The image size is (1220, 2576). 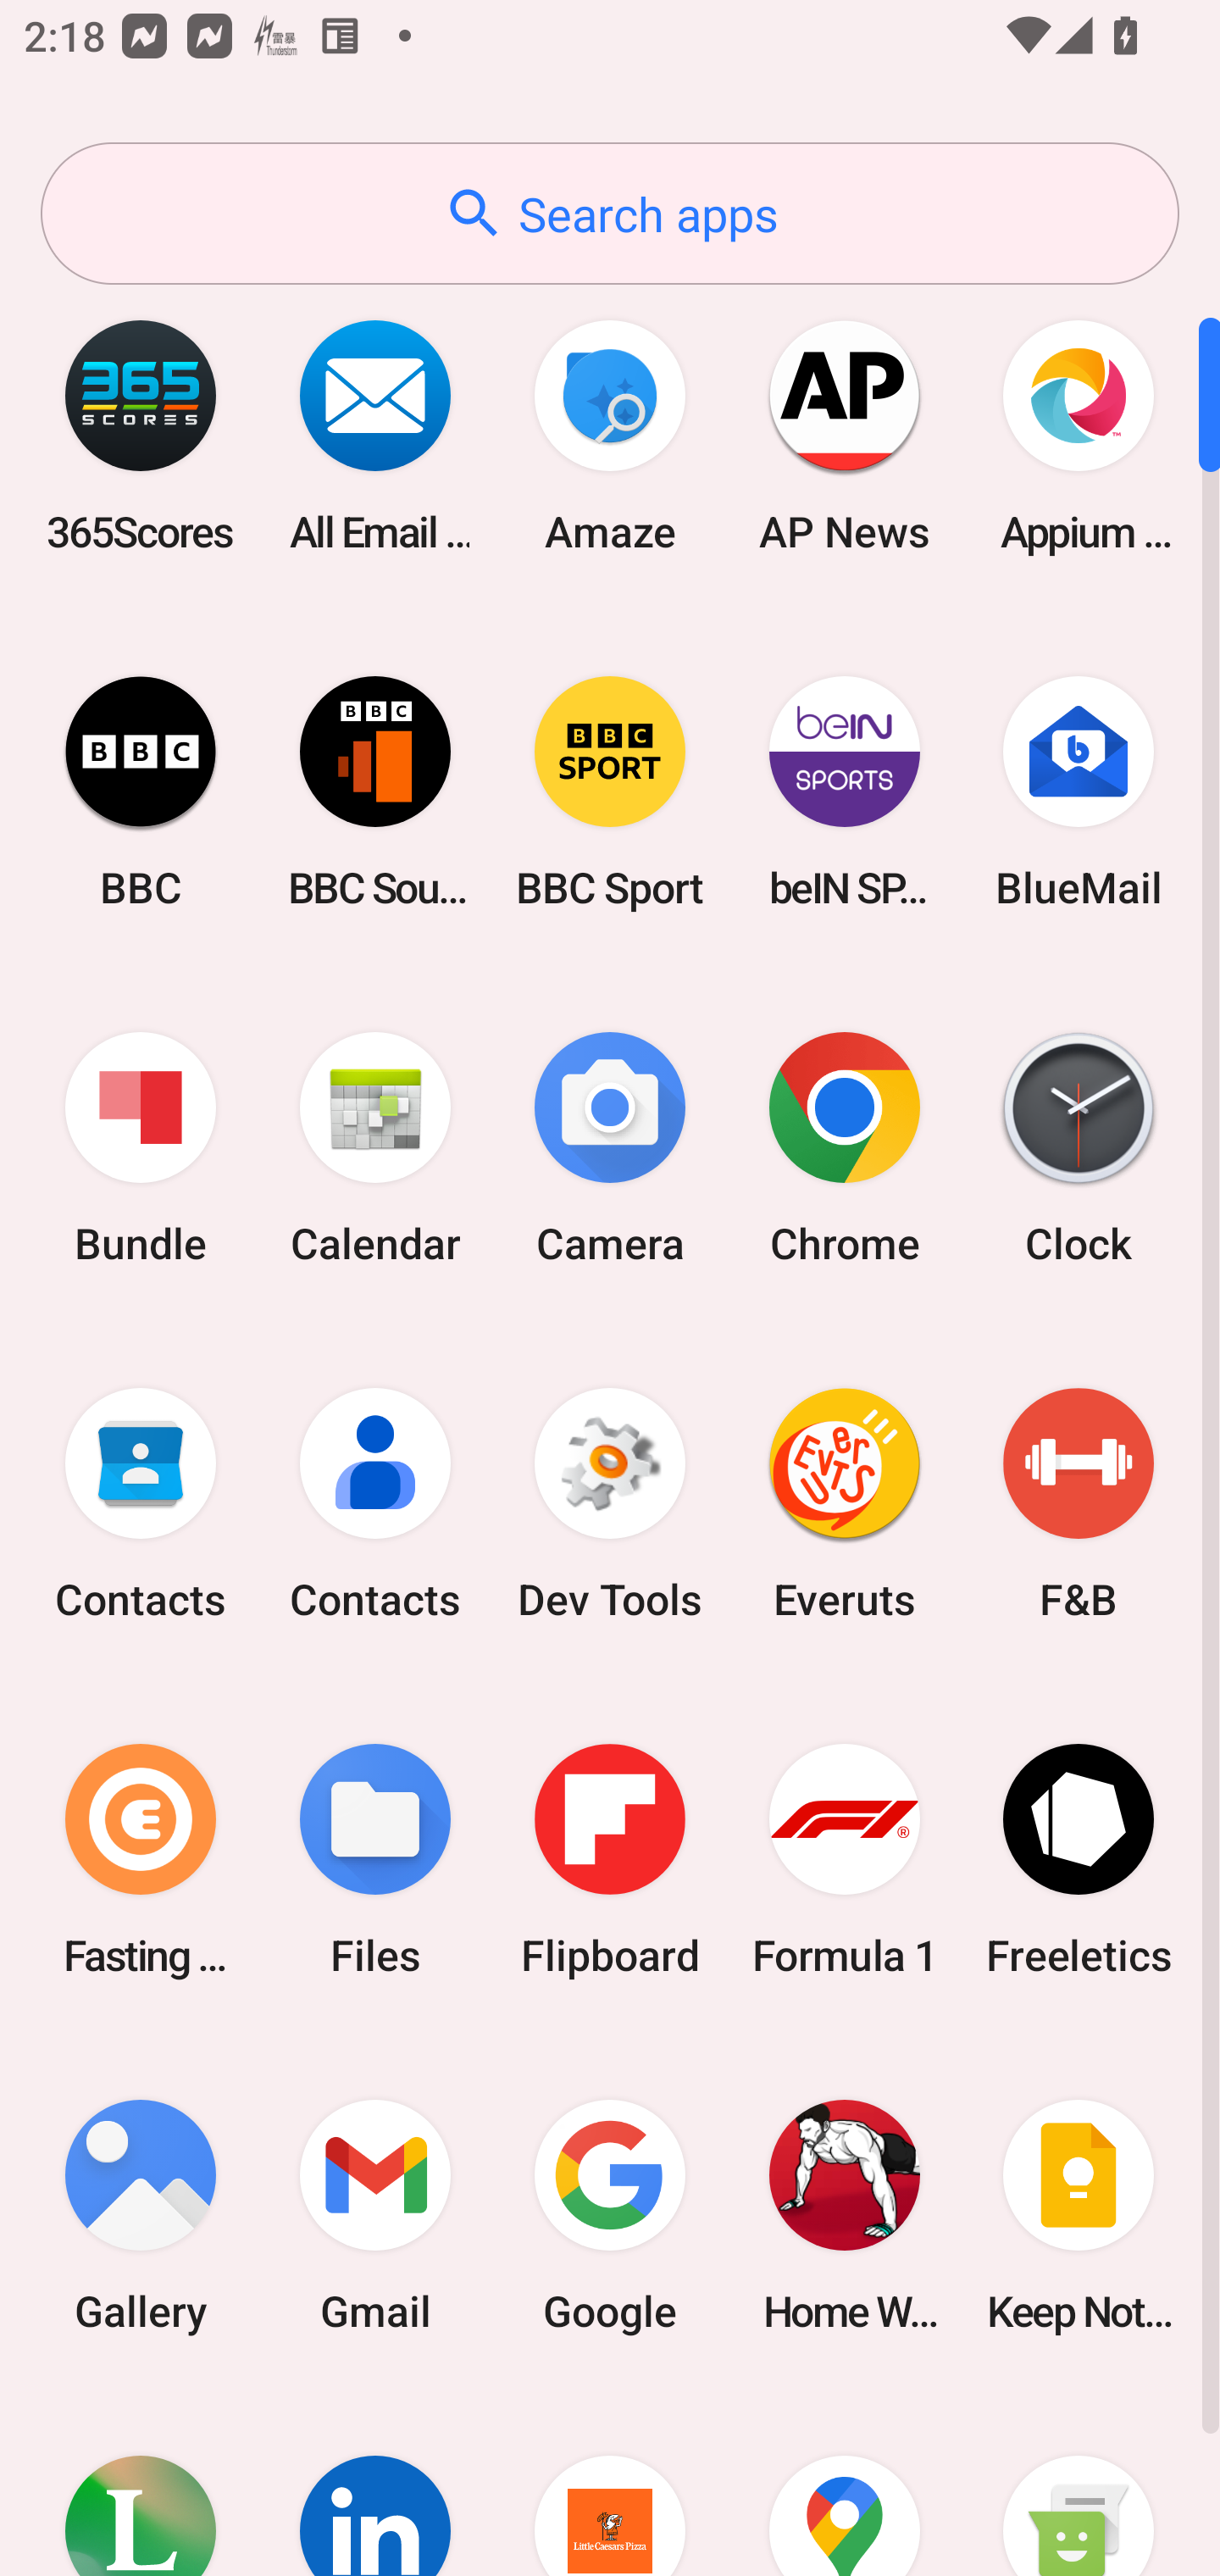 I want to click on BBC Sport, so click(x=610, y=791).